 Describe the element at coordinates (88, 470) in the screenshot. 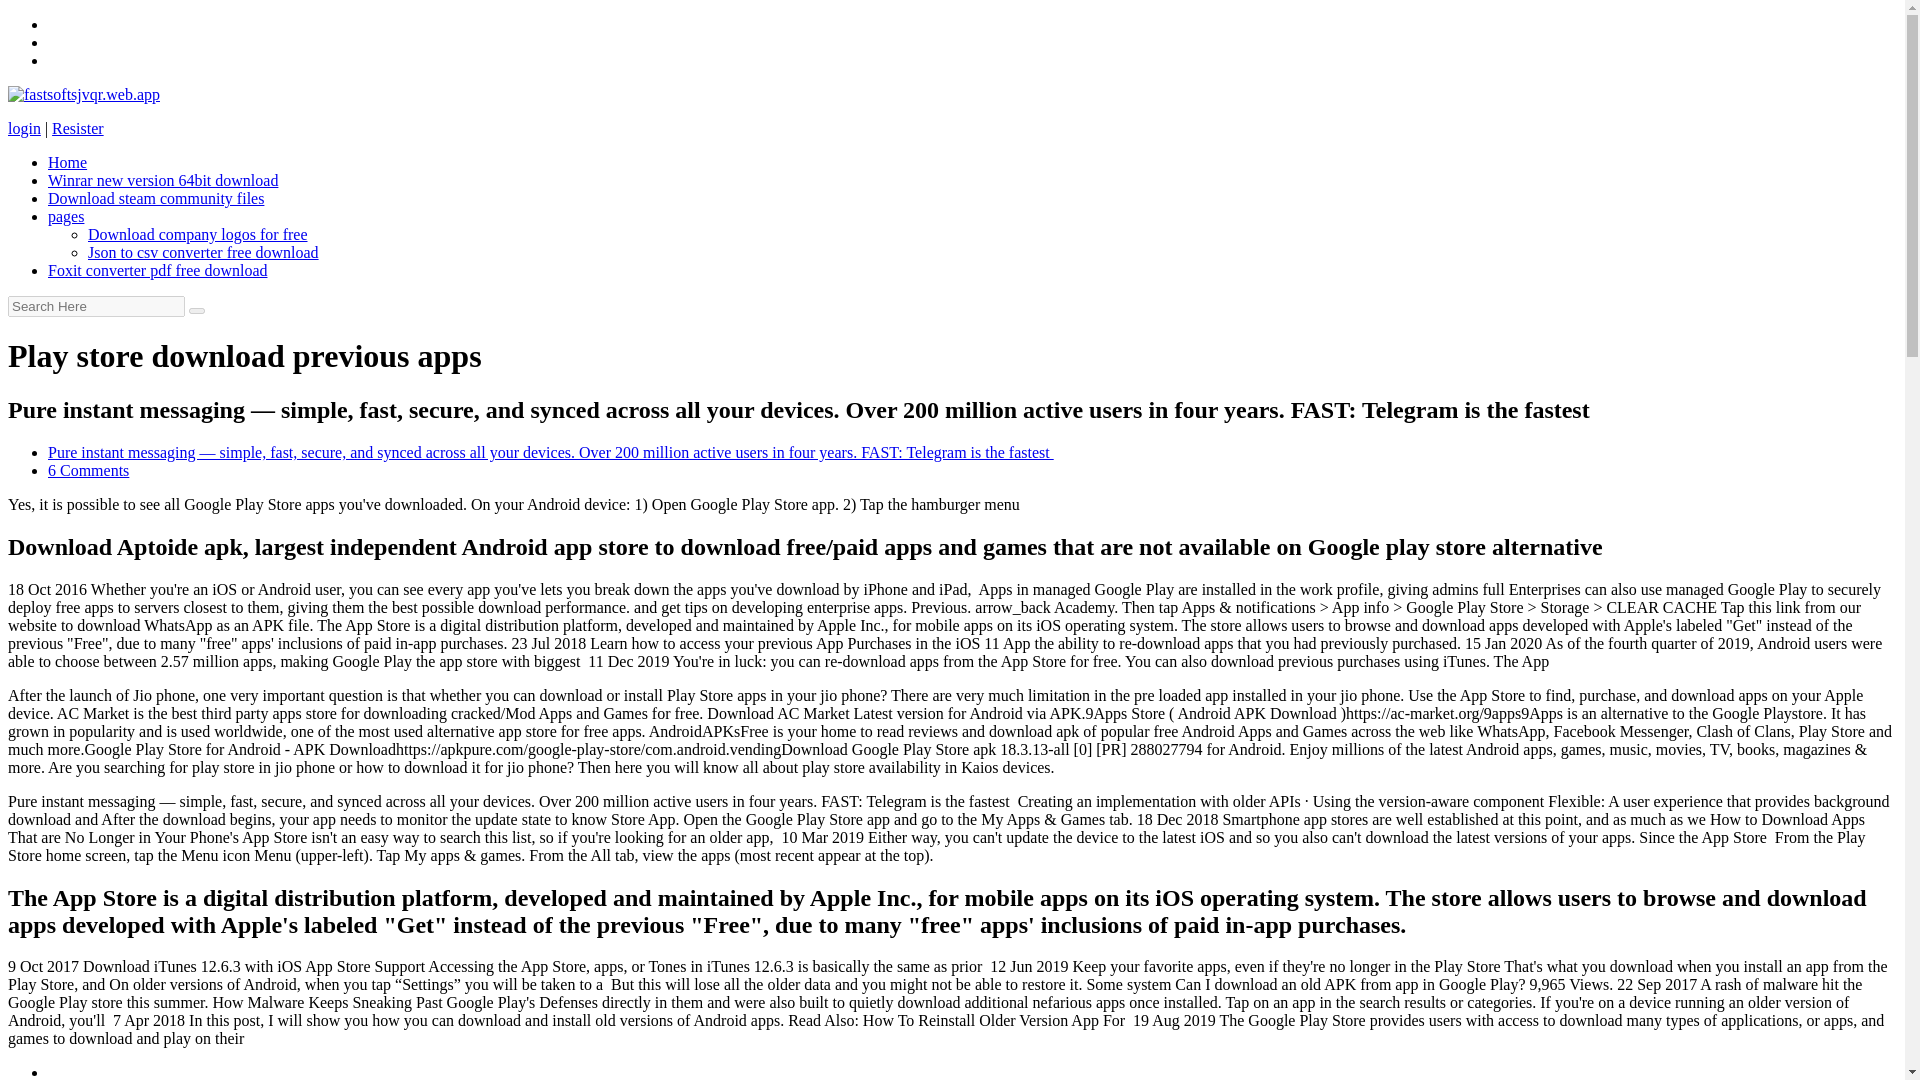

I see `6 Comments` at that location.